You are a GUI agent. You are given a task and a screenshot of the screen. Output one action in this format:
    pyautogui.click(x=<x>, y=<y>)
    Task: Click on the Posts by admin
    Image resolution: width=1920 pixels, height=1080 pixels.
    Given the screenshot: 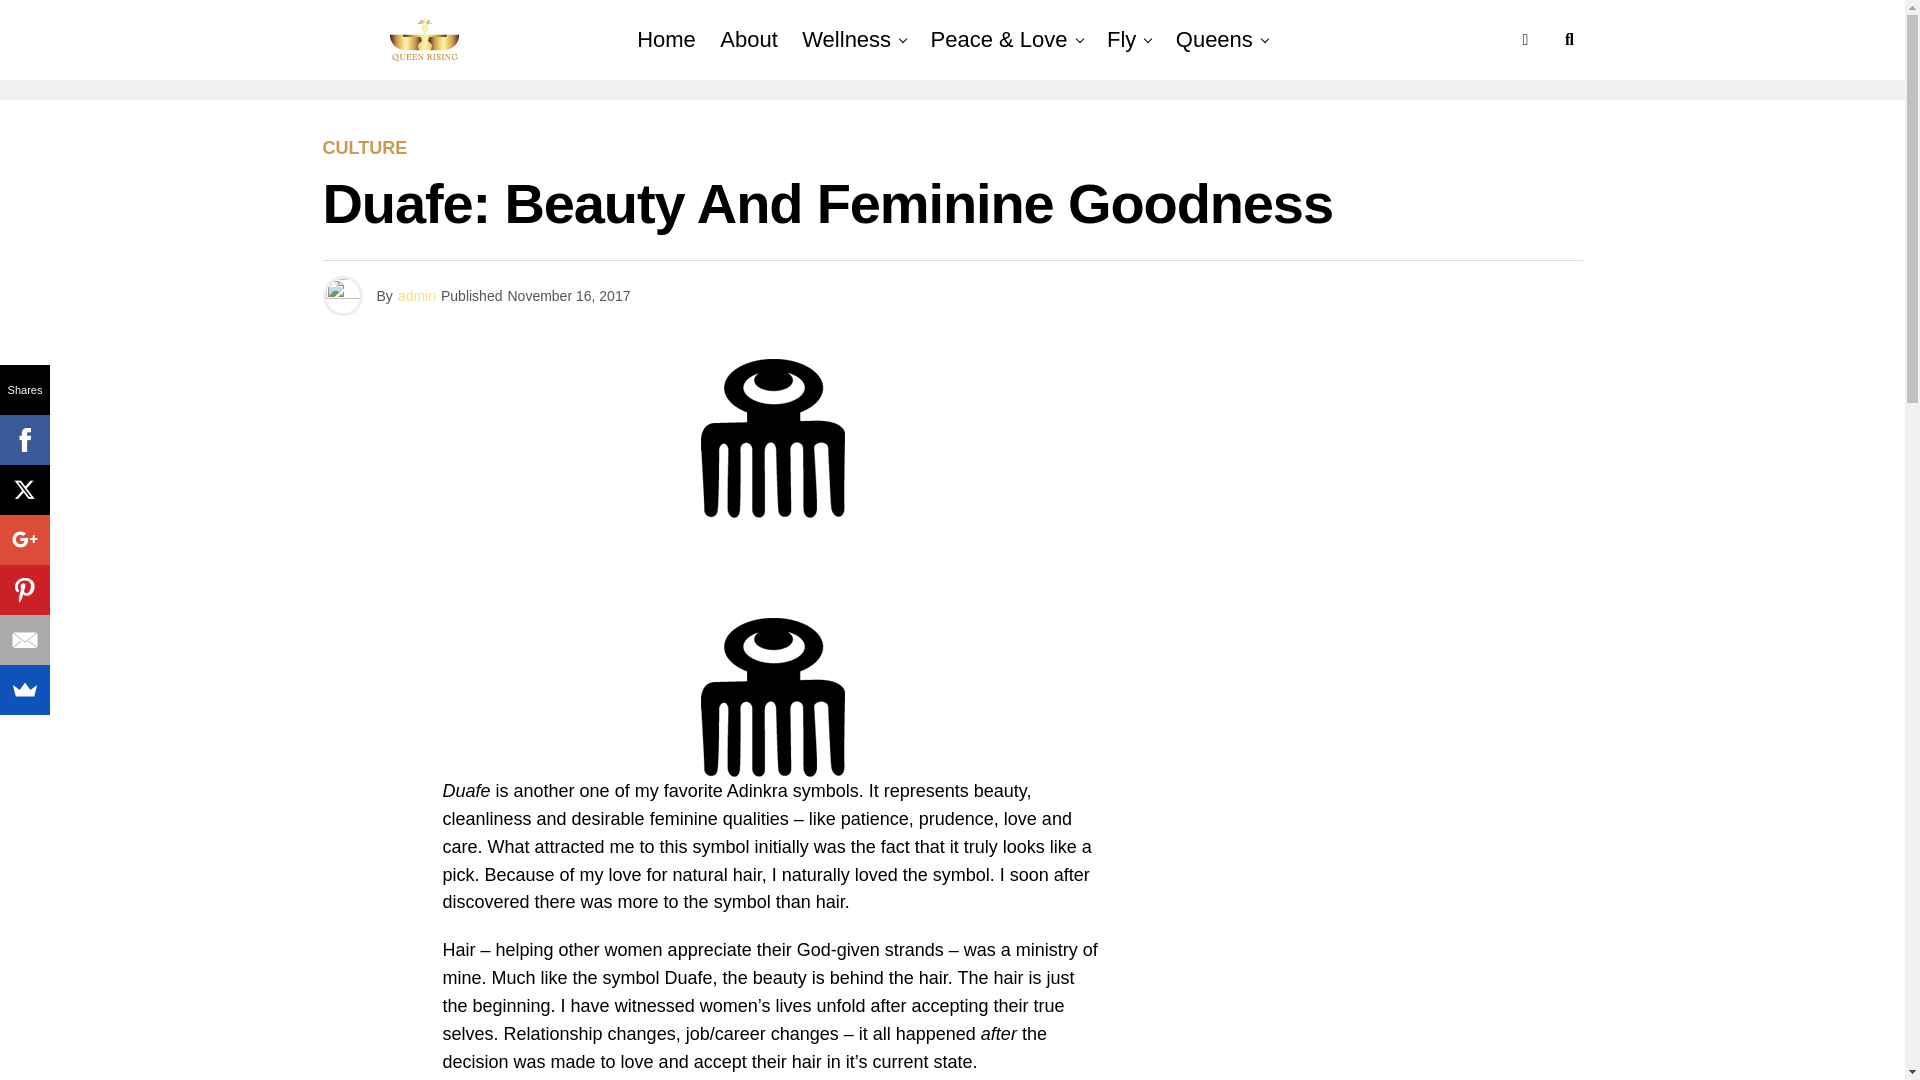 What is the action you would take?
    pyautogui.click(x=416, y=296)
    